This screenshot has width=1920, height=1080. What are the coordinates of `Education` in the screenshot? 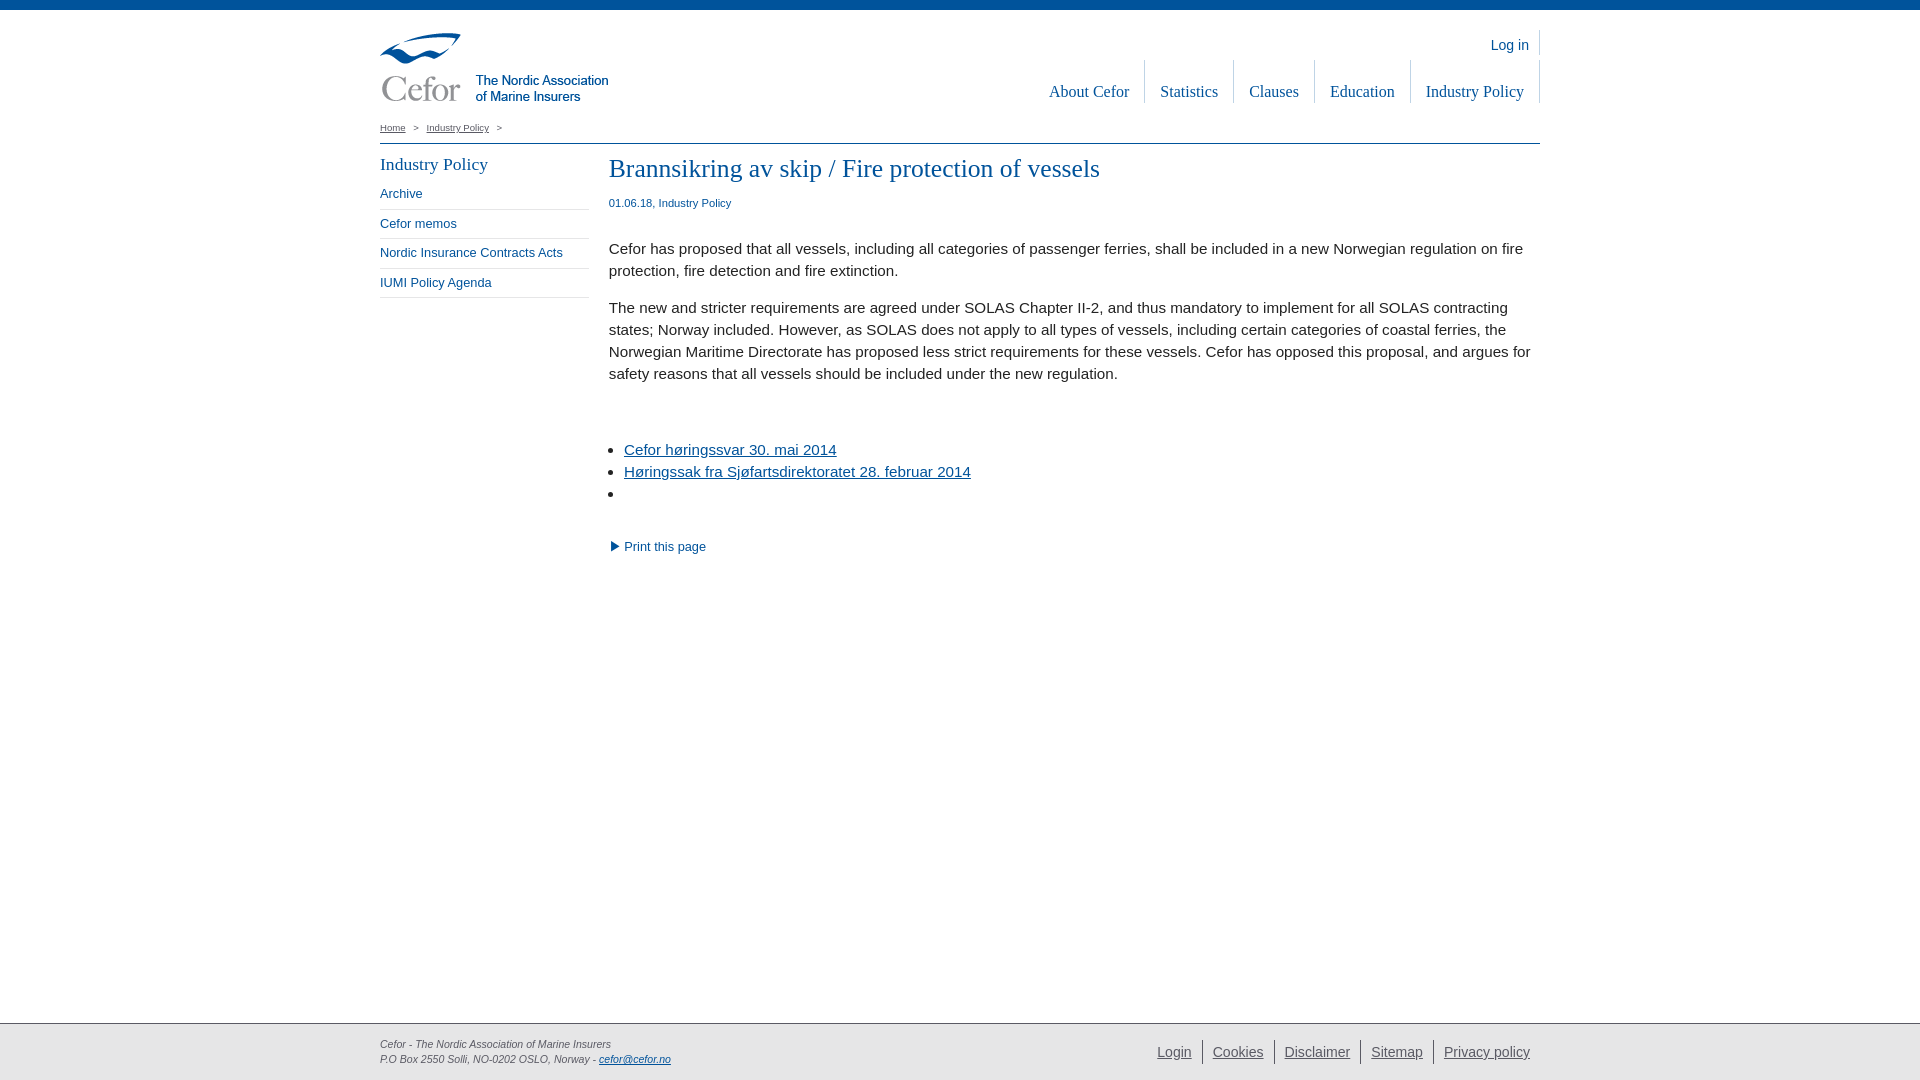 It's located at (1362, 81).